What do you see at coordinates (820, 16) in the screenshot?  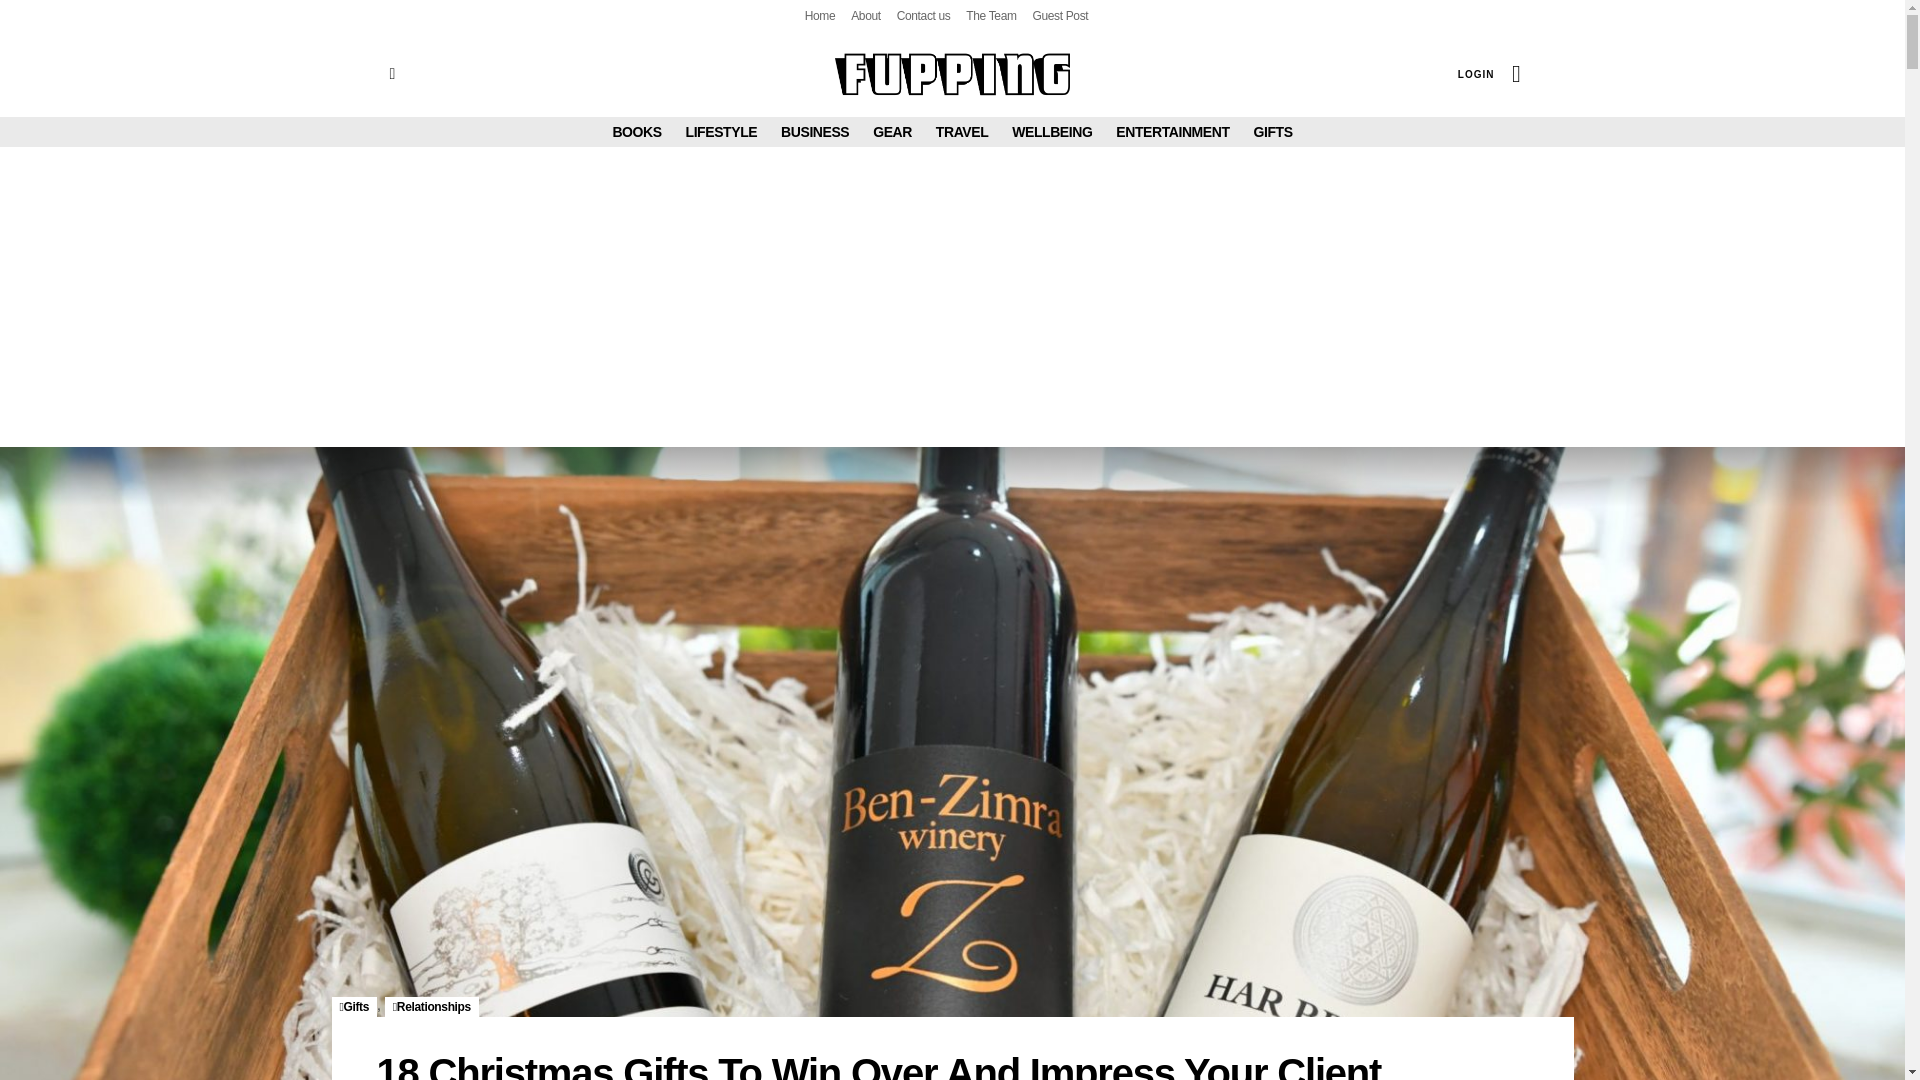 I see `Home` at bounding box center [820, 16].